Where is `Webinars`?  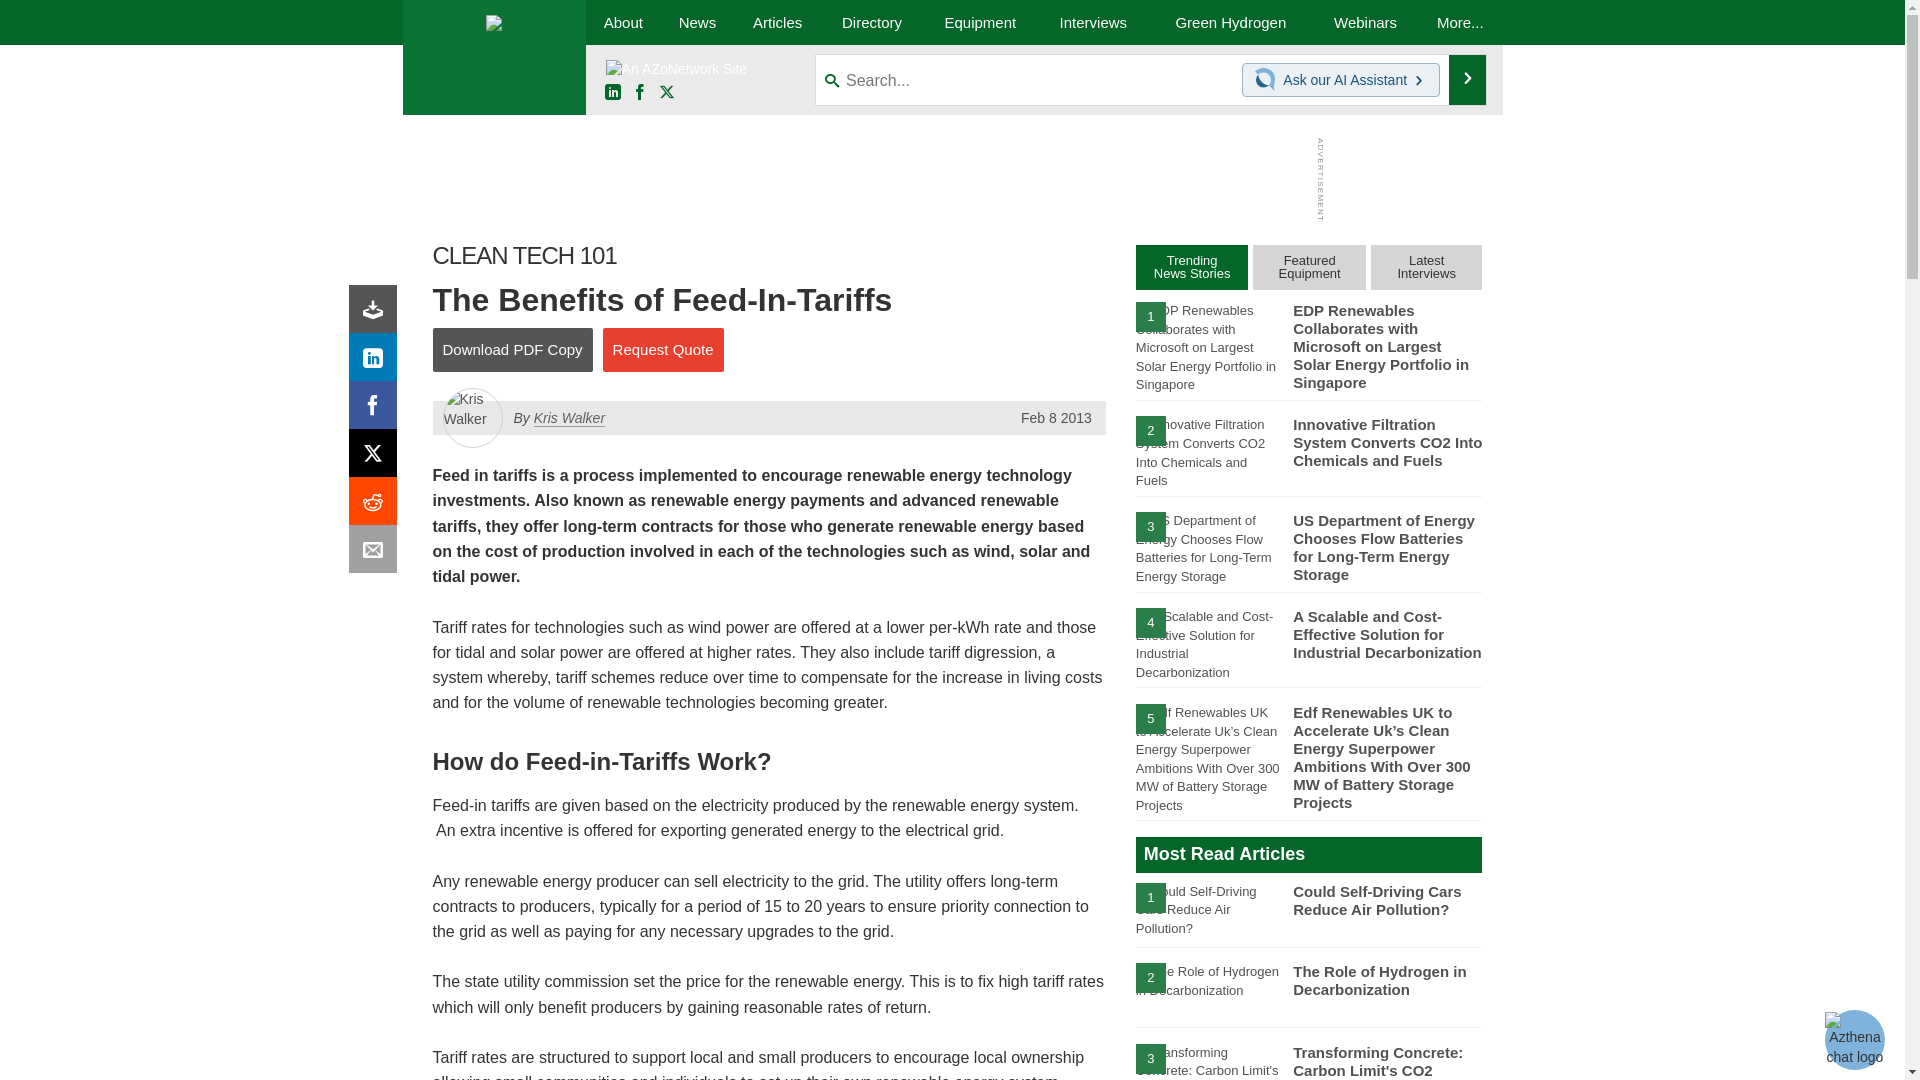 Webinars is located at coordinates (1366, 22).